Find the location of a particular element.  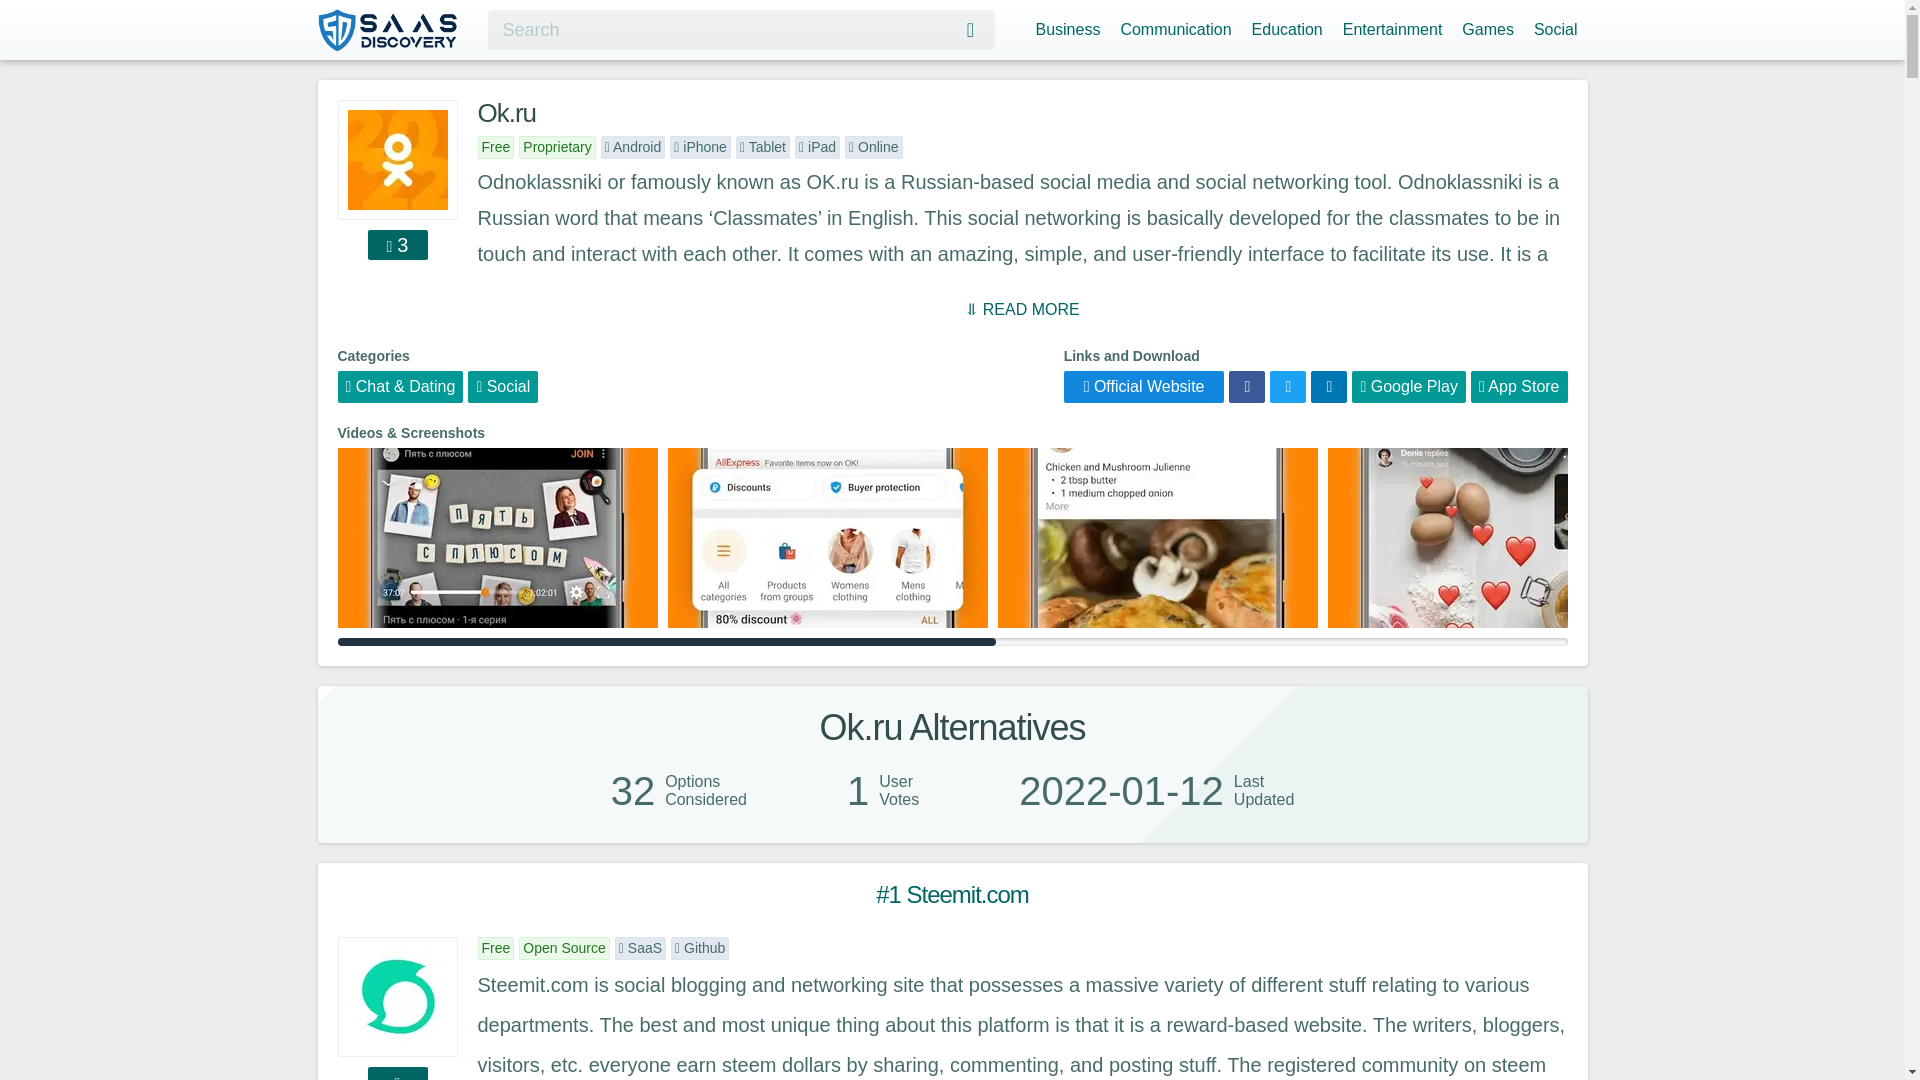

Entertainment is located at coordinates (1392, 28).